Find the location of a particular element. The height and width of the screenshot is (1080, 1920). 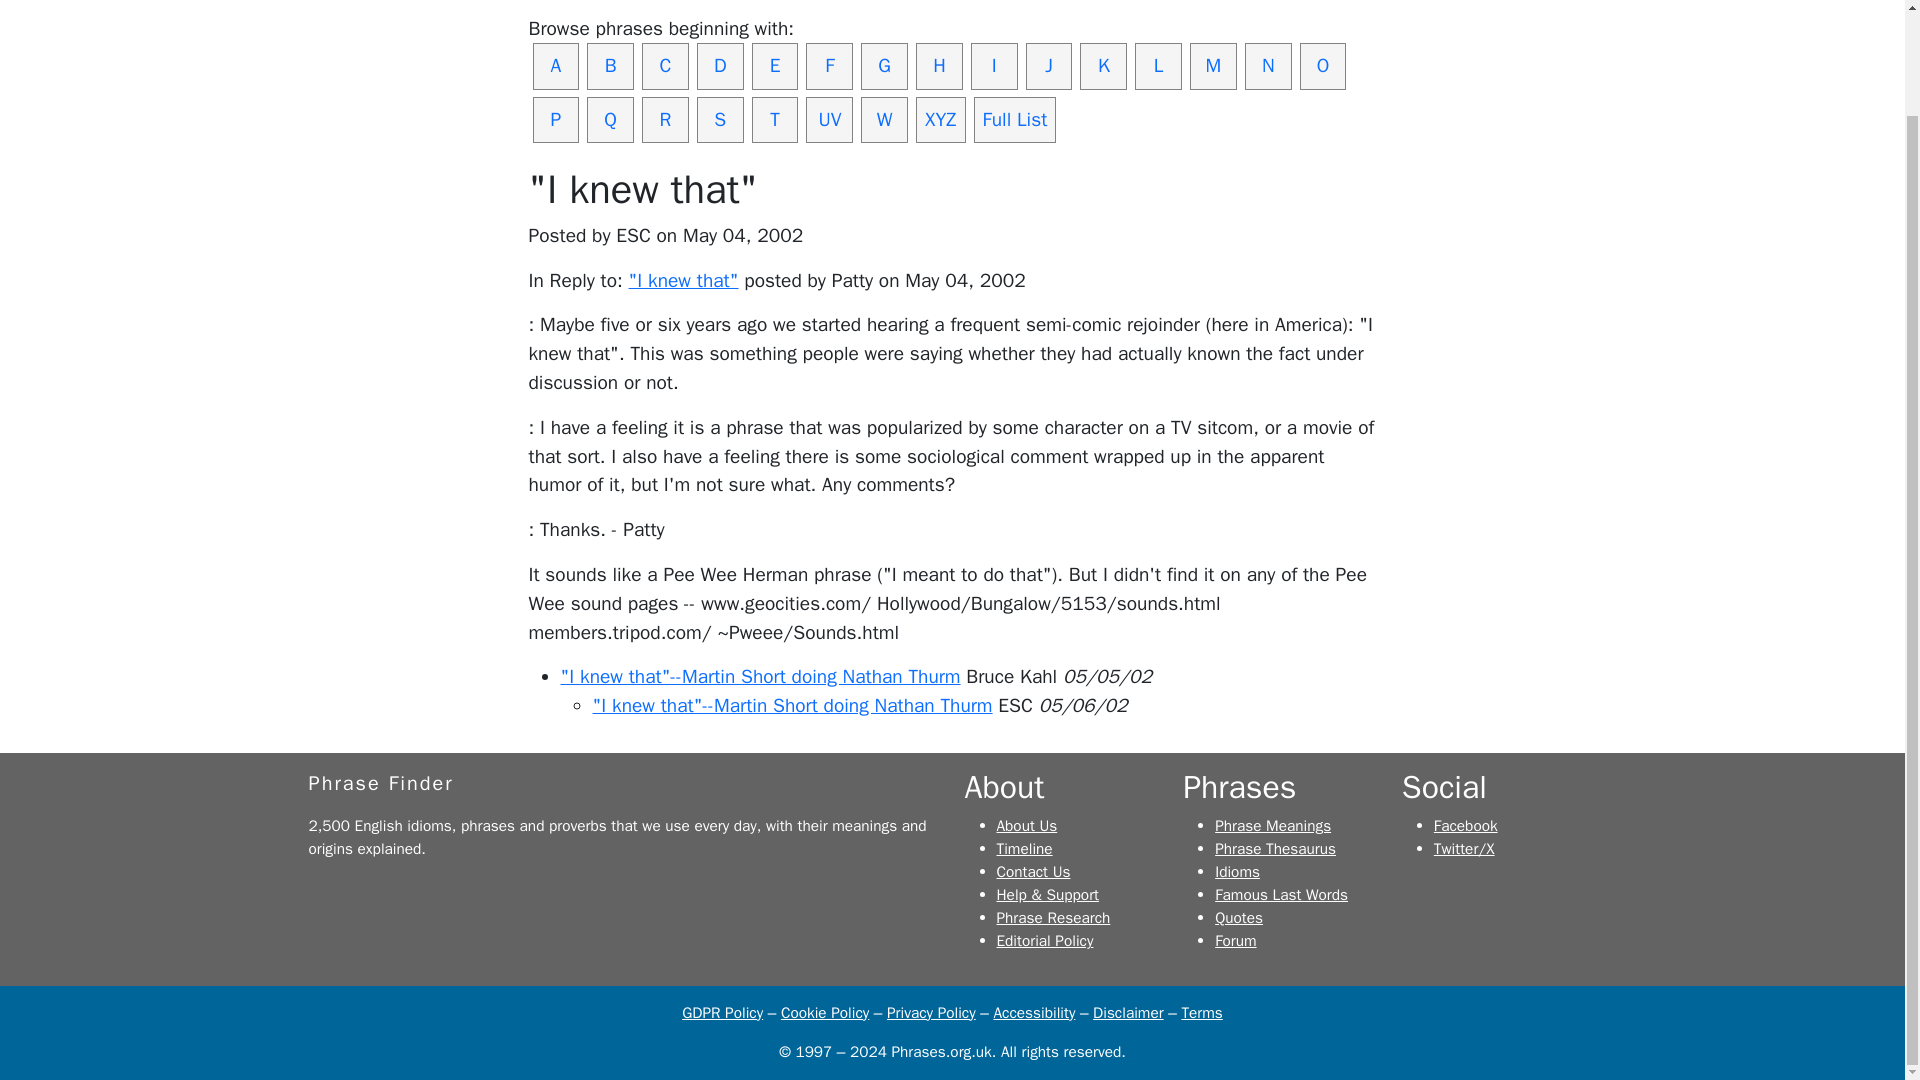

Sayings and idioms that begin with the letter P is located at coordinates (555, 120).